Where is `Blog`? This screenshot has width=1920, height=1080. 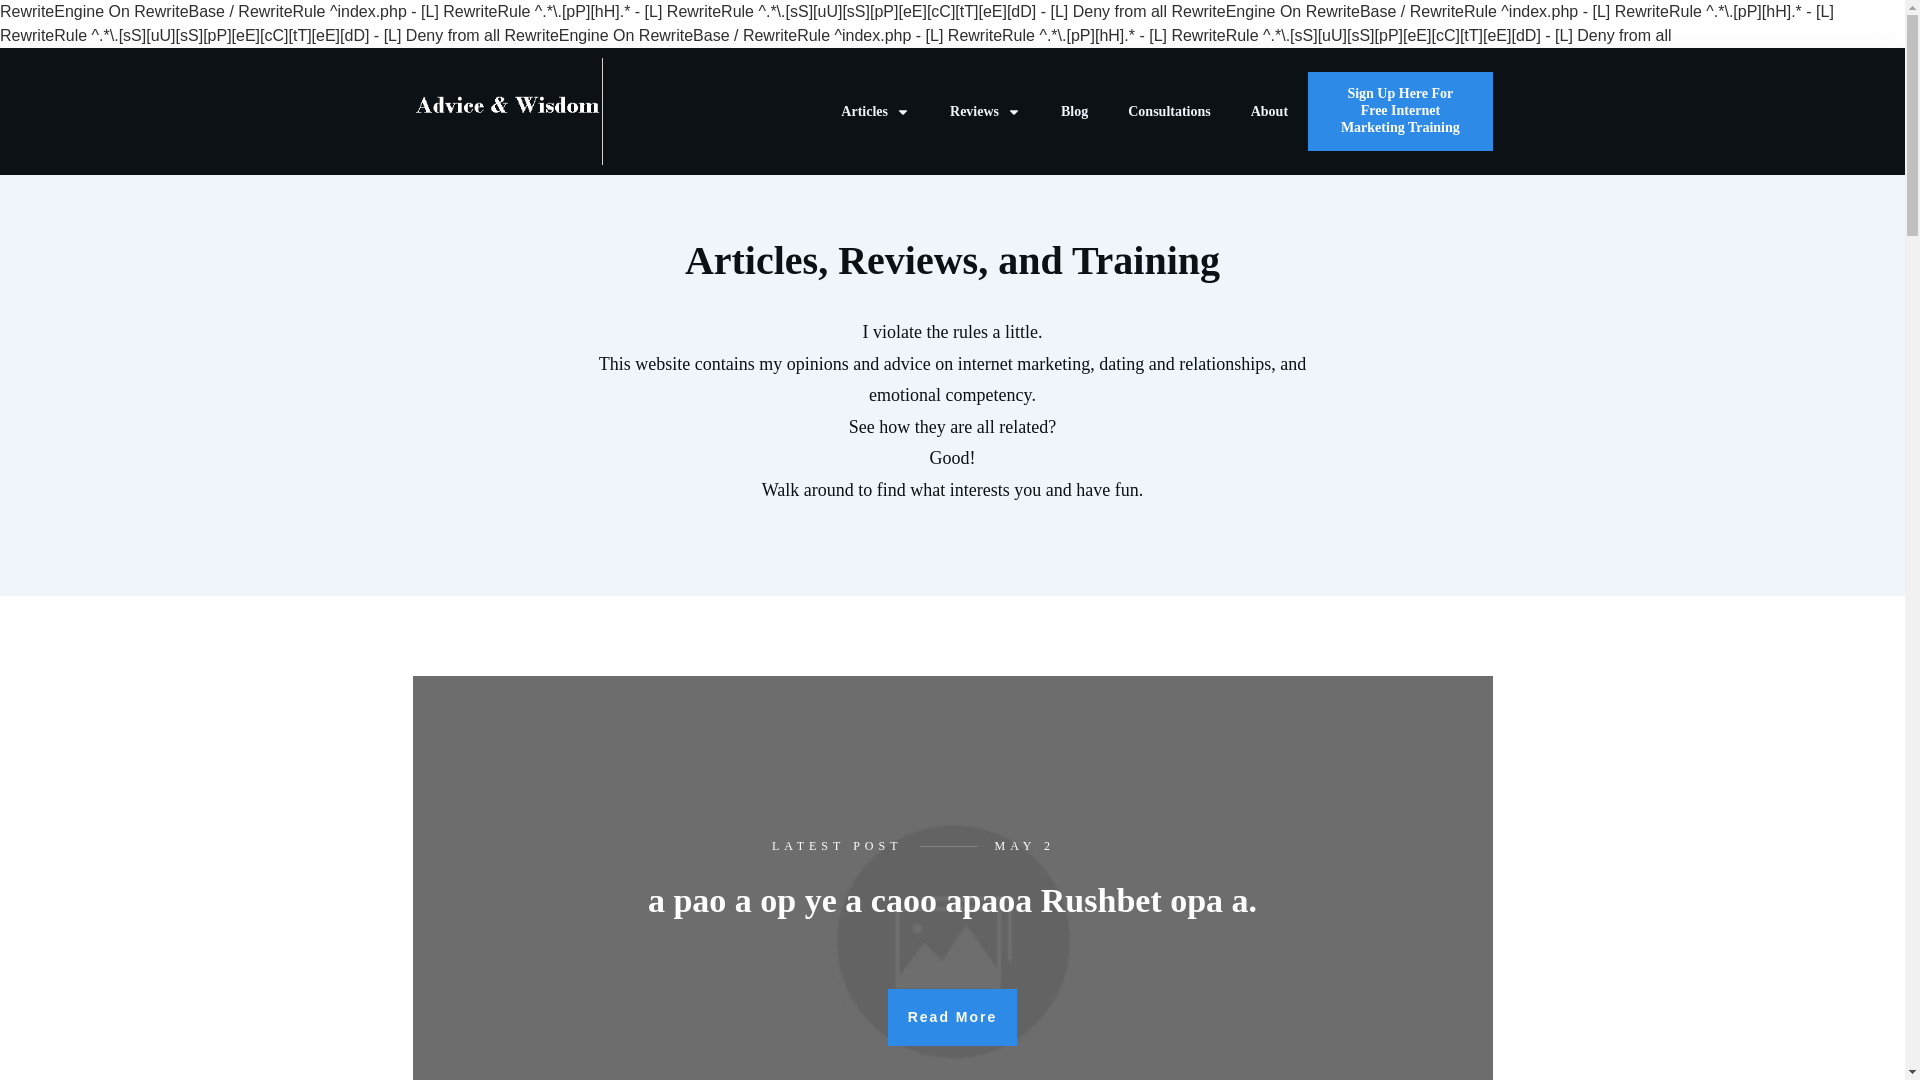 Blog is located at coordinates (1074, 112).